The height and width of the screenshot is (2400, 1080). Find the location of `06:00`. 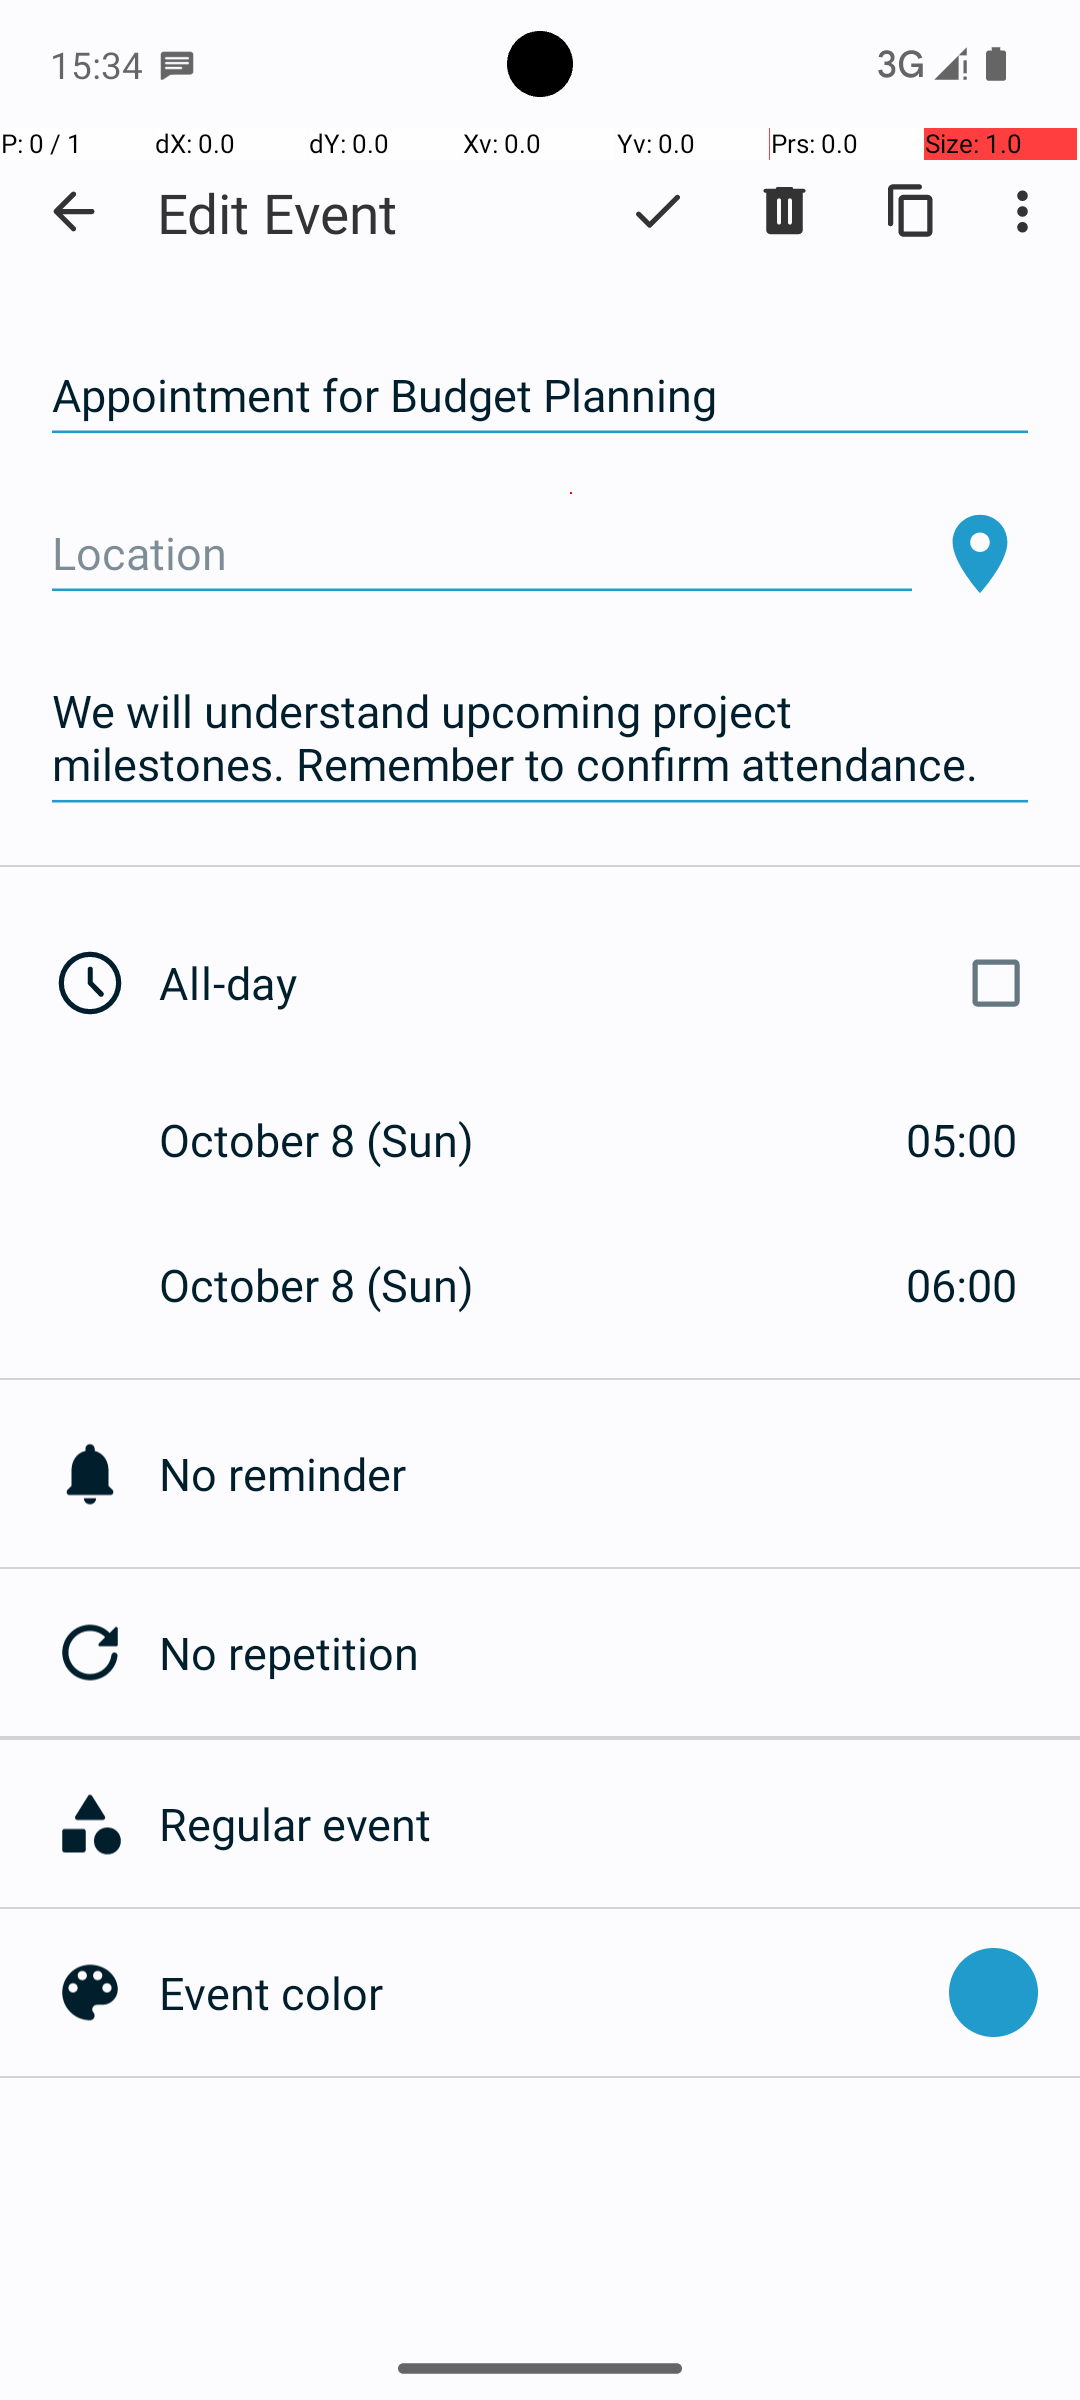

06:00 is located at coordinates (962, 1284).